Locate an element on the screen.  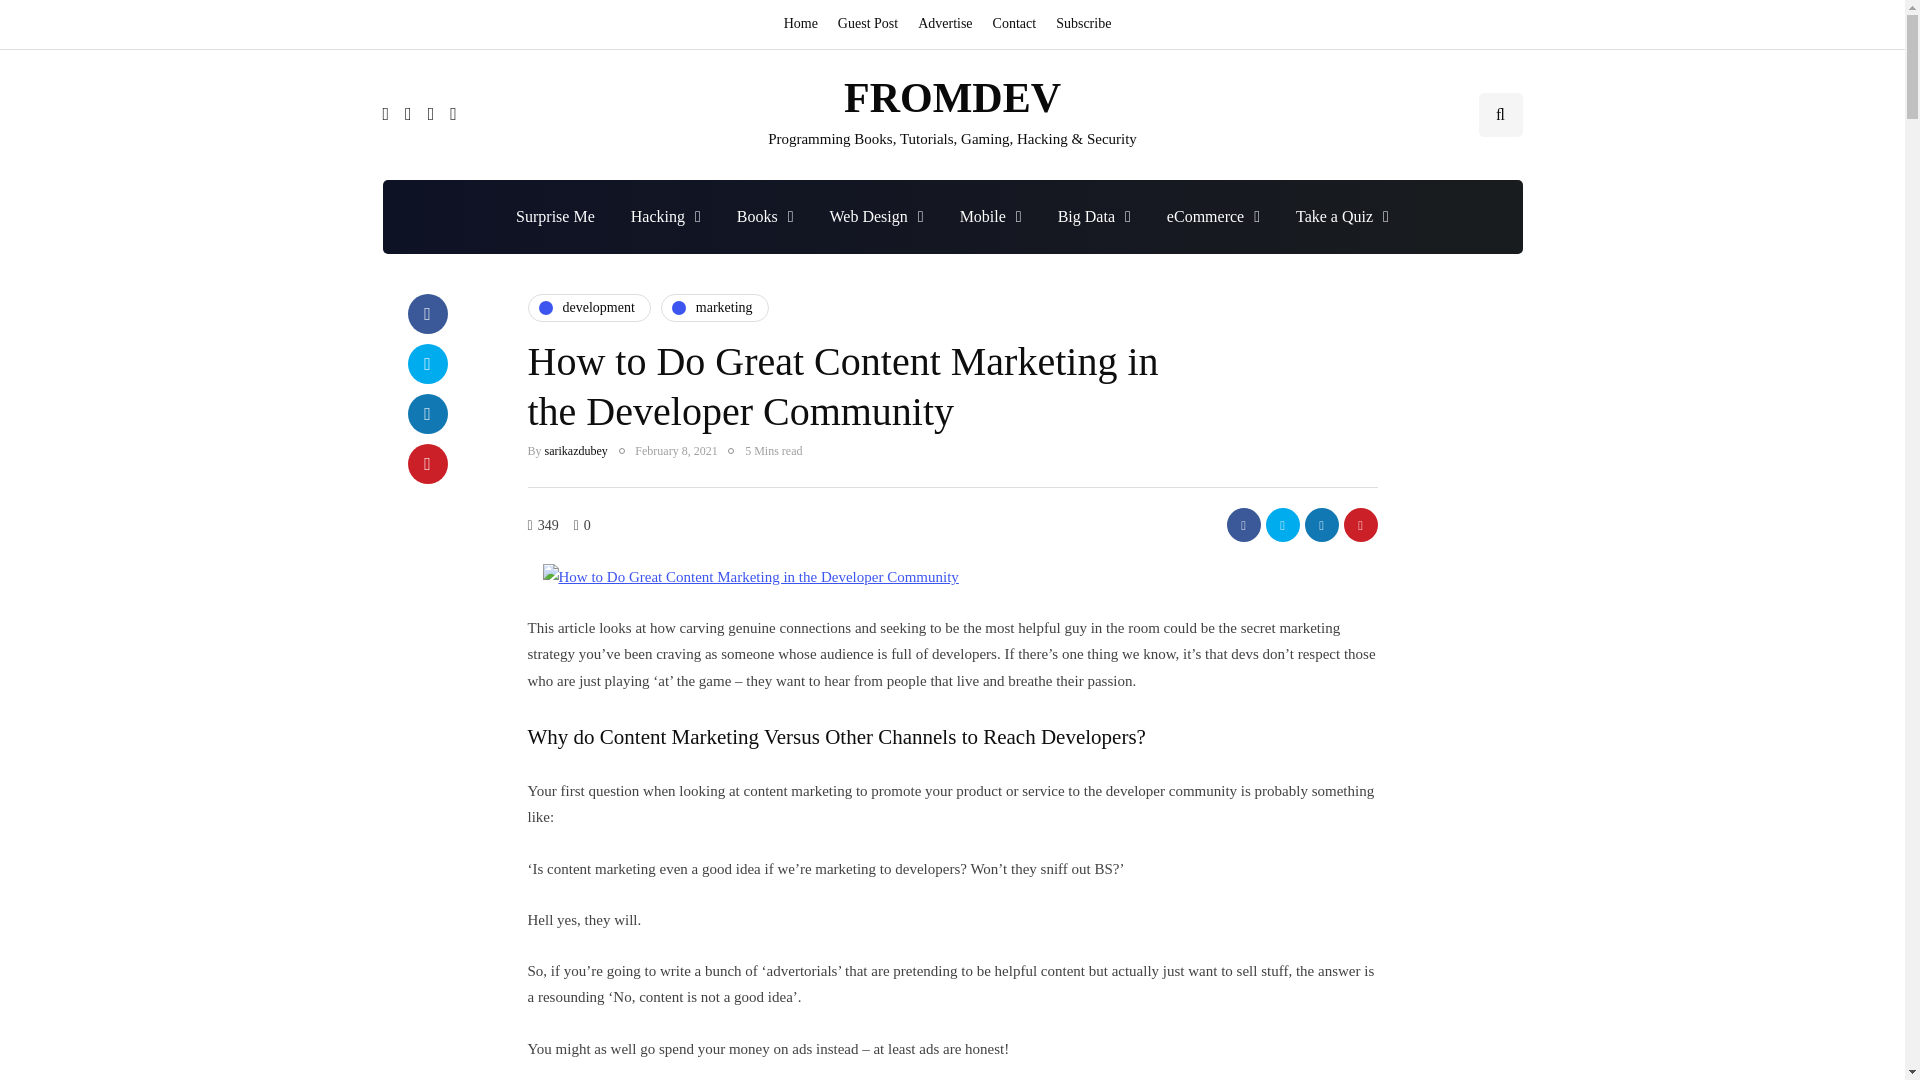
Web Design is located at coordinates (877, 216).